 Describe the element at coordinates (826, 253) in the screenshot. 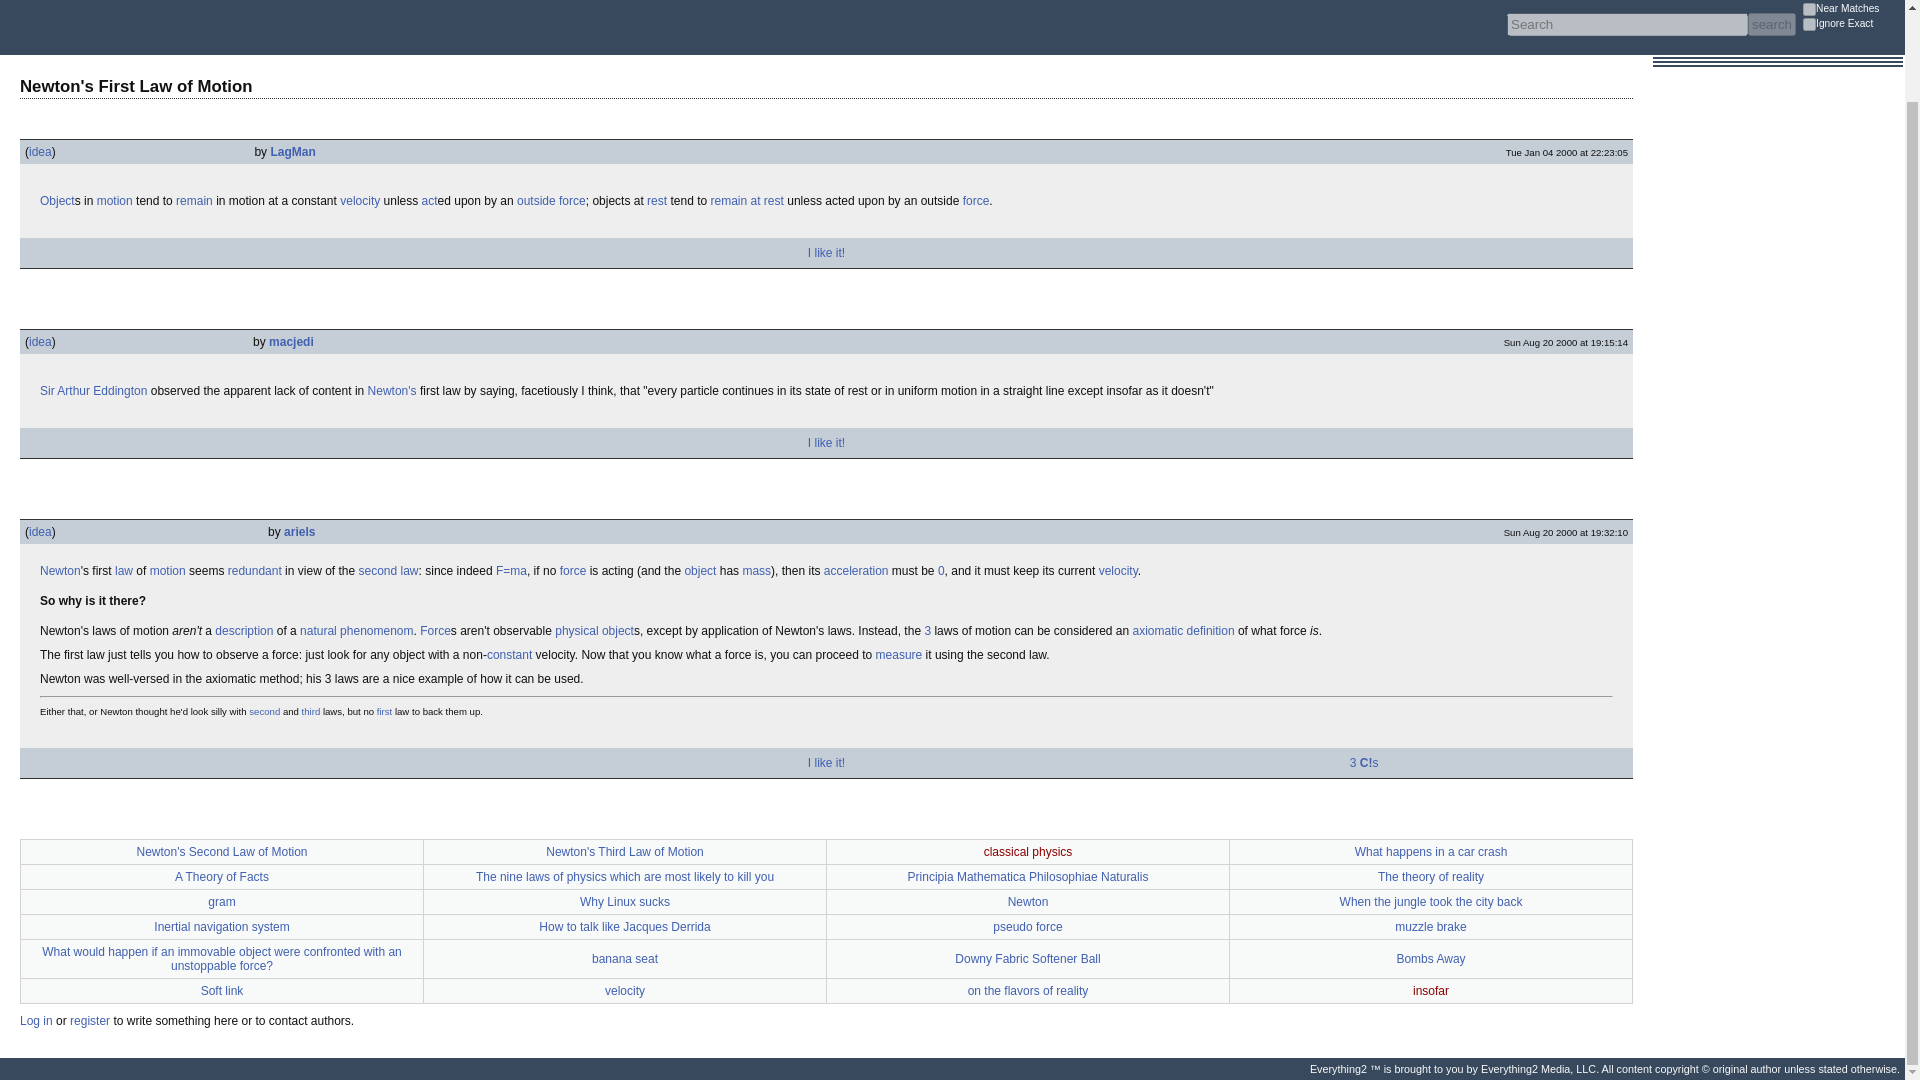

I see `I like it!` at that location.